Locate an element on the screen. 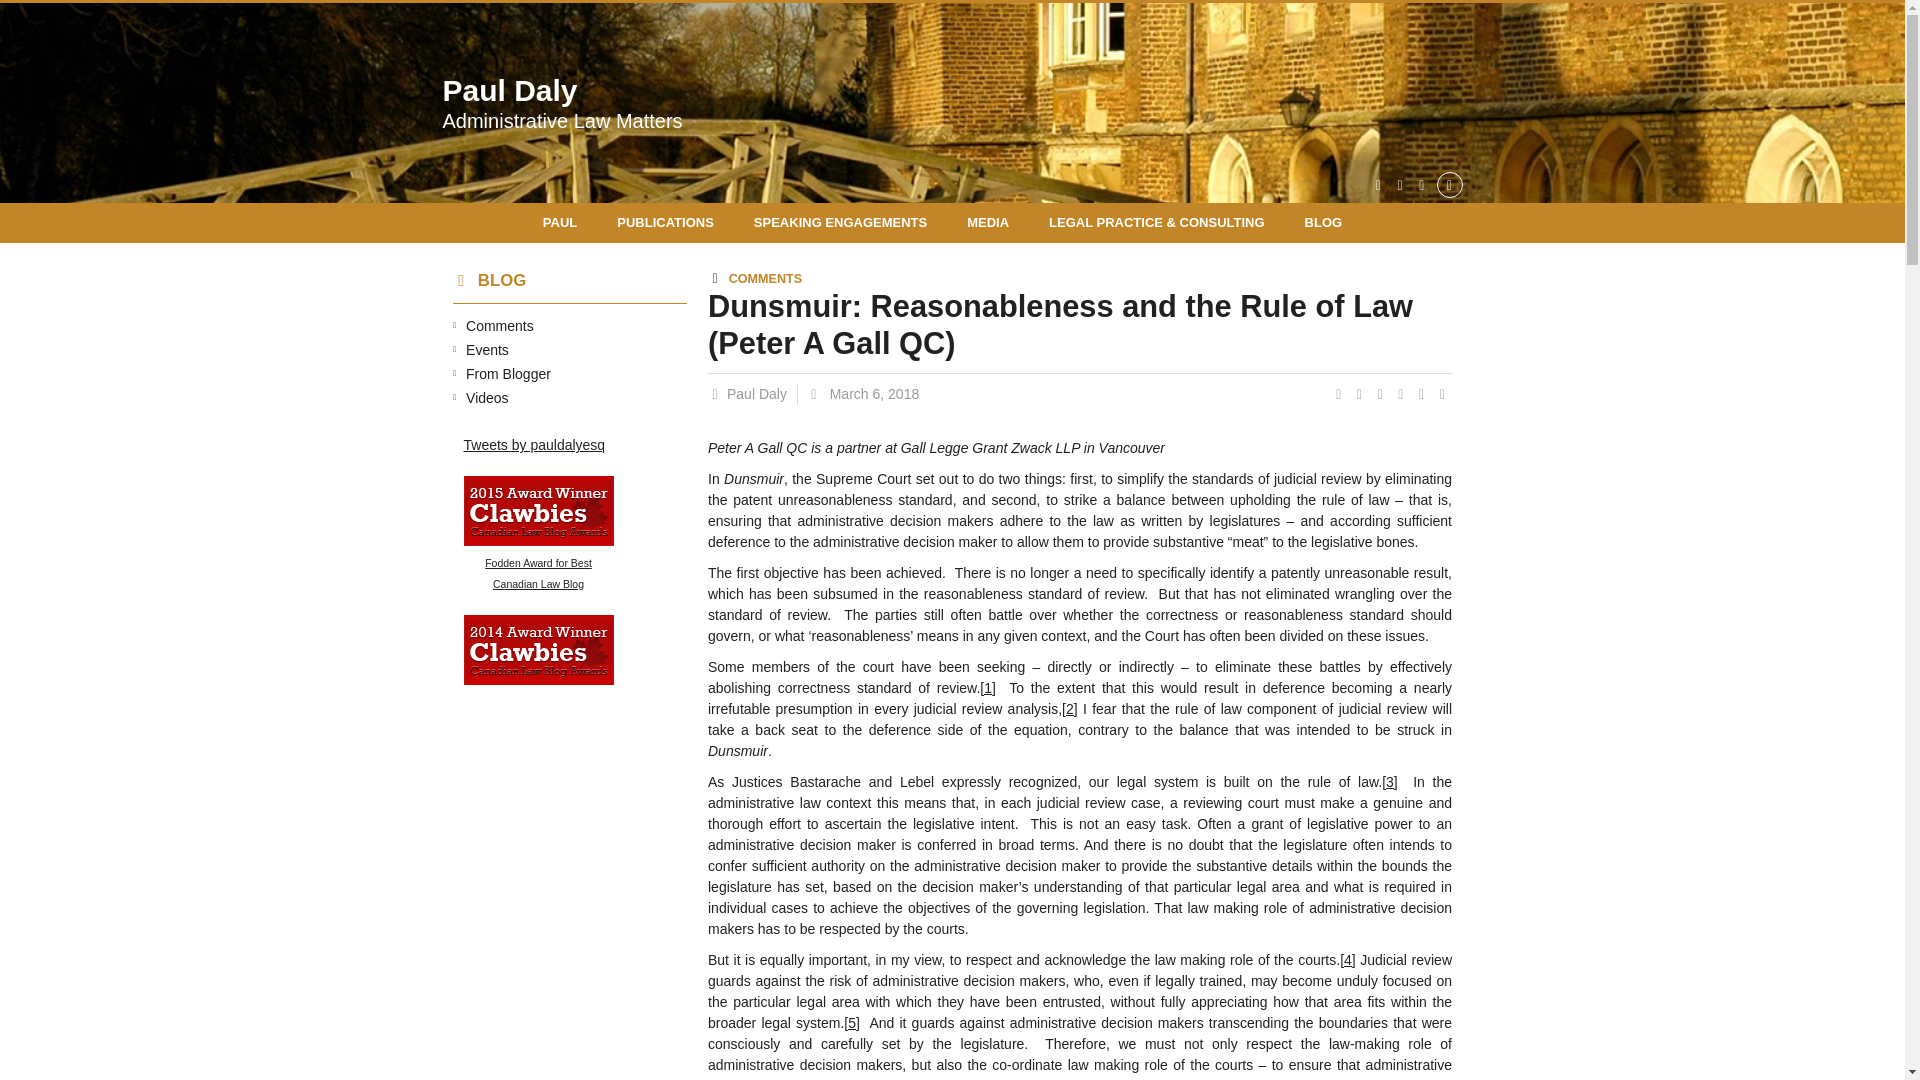 The image size is (1920, 1080). Save via Evernote is located at coordinates (1424, 393).